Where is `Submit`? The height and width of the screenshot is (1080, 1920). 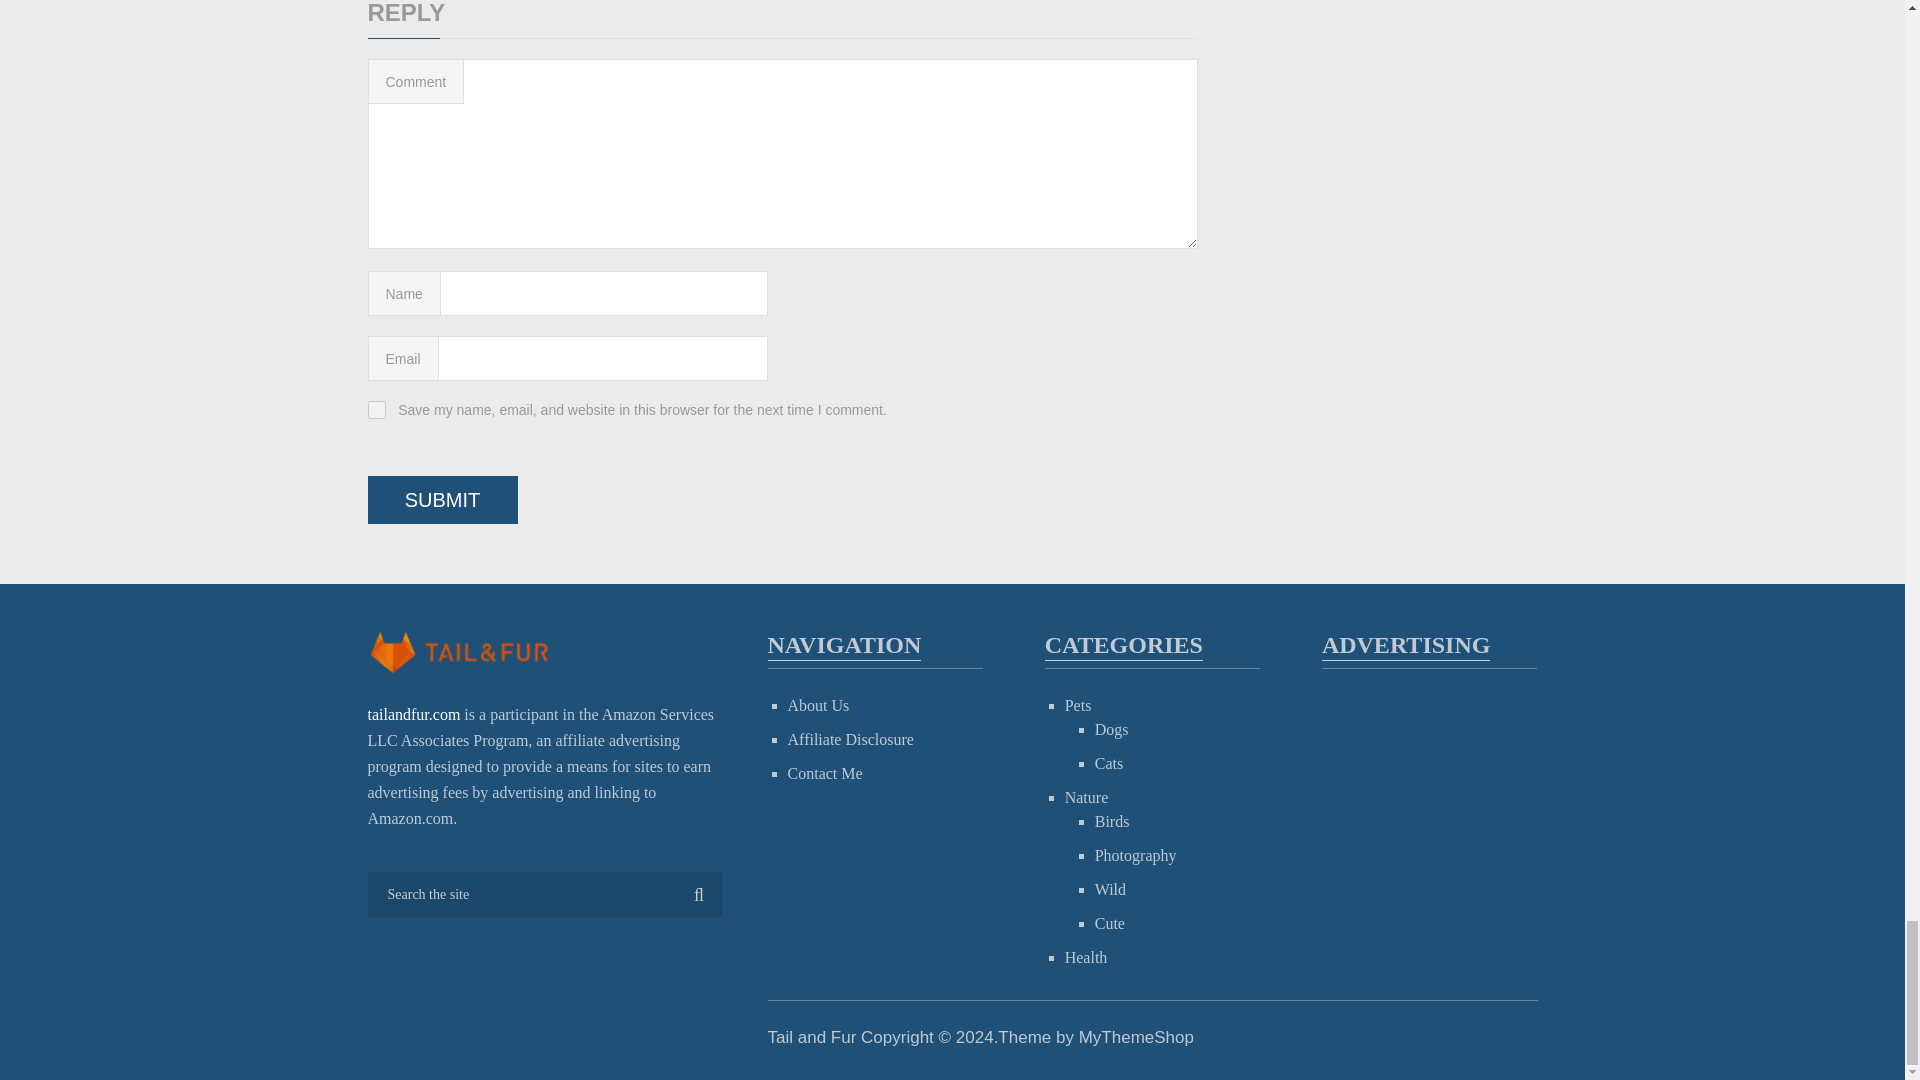 Submit is located at coordinates (443, 500).